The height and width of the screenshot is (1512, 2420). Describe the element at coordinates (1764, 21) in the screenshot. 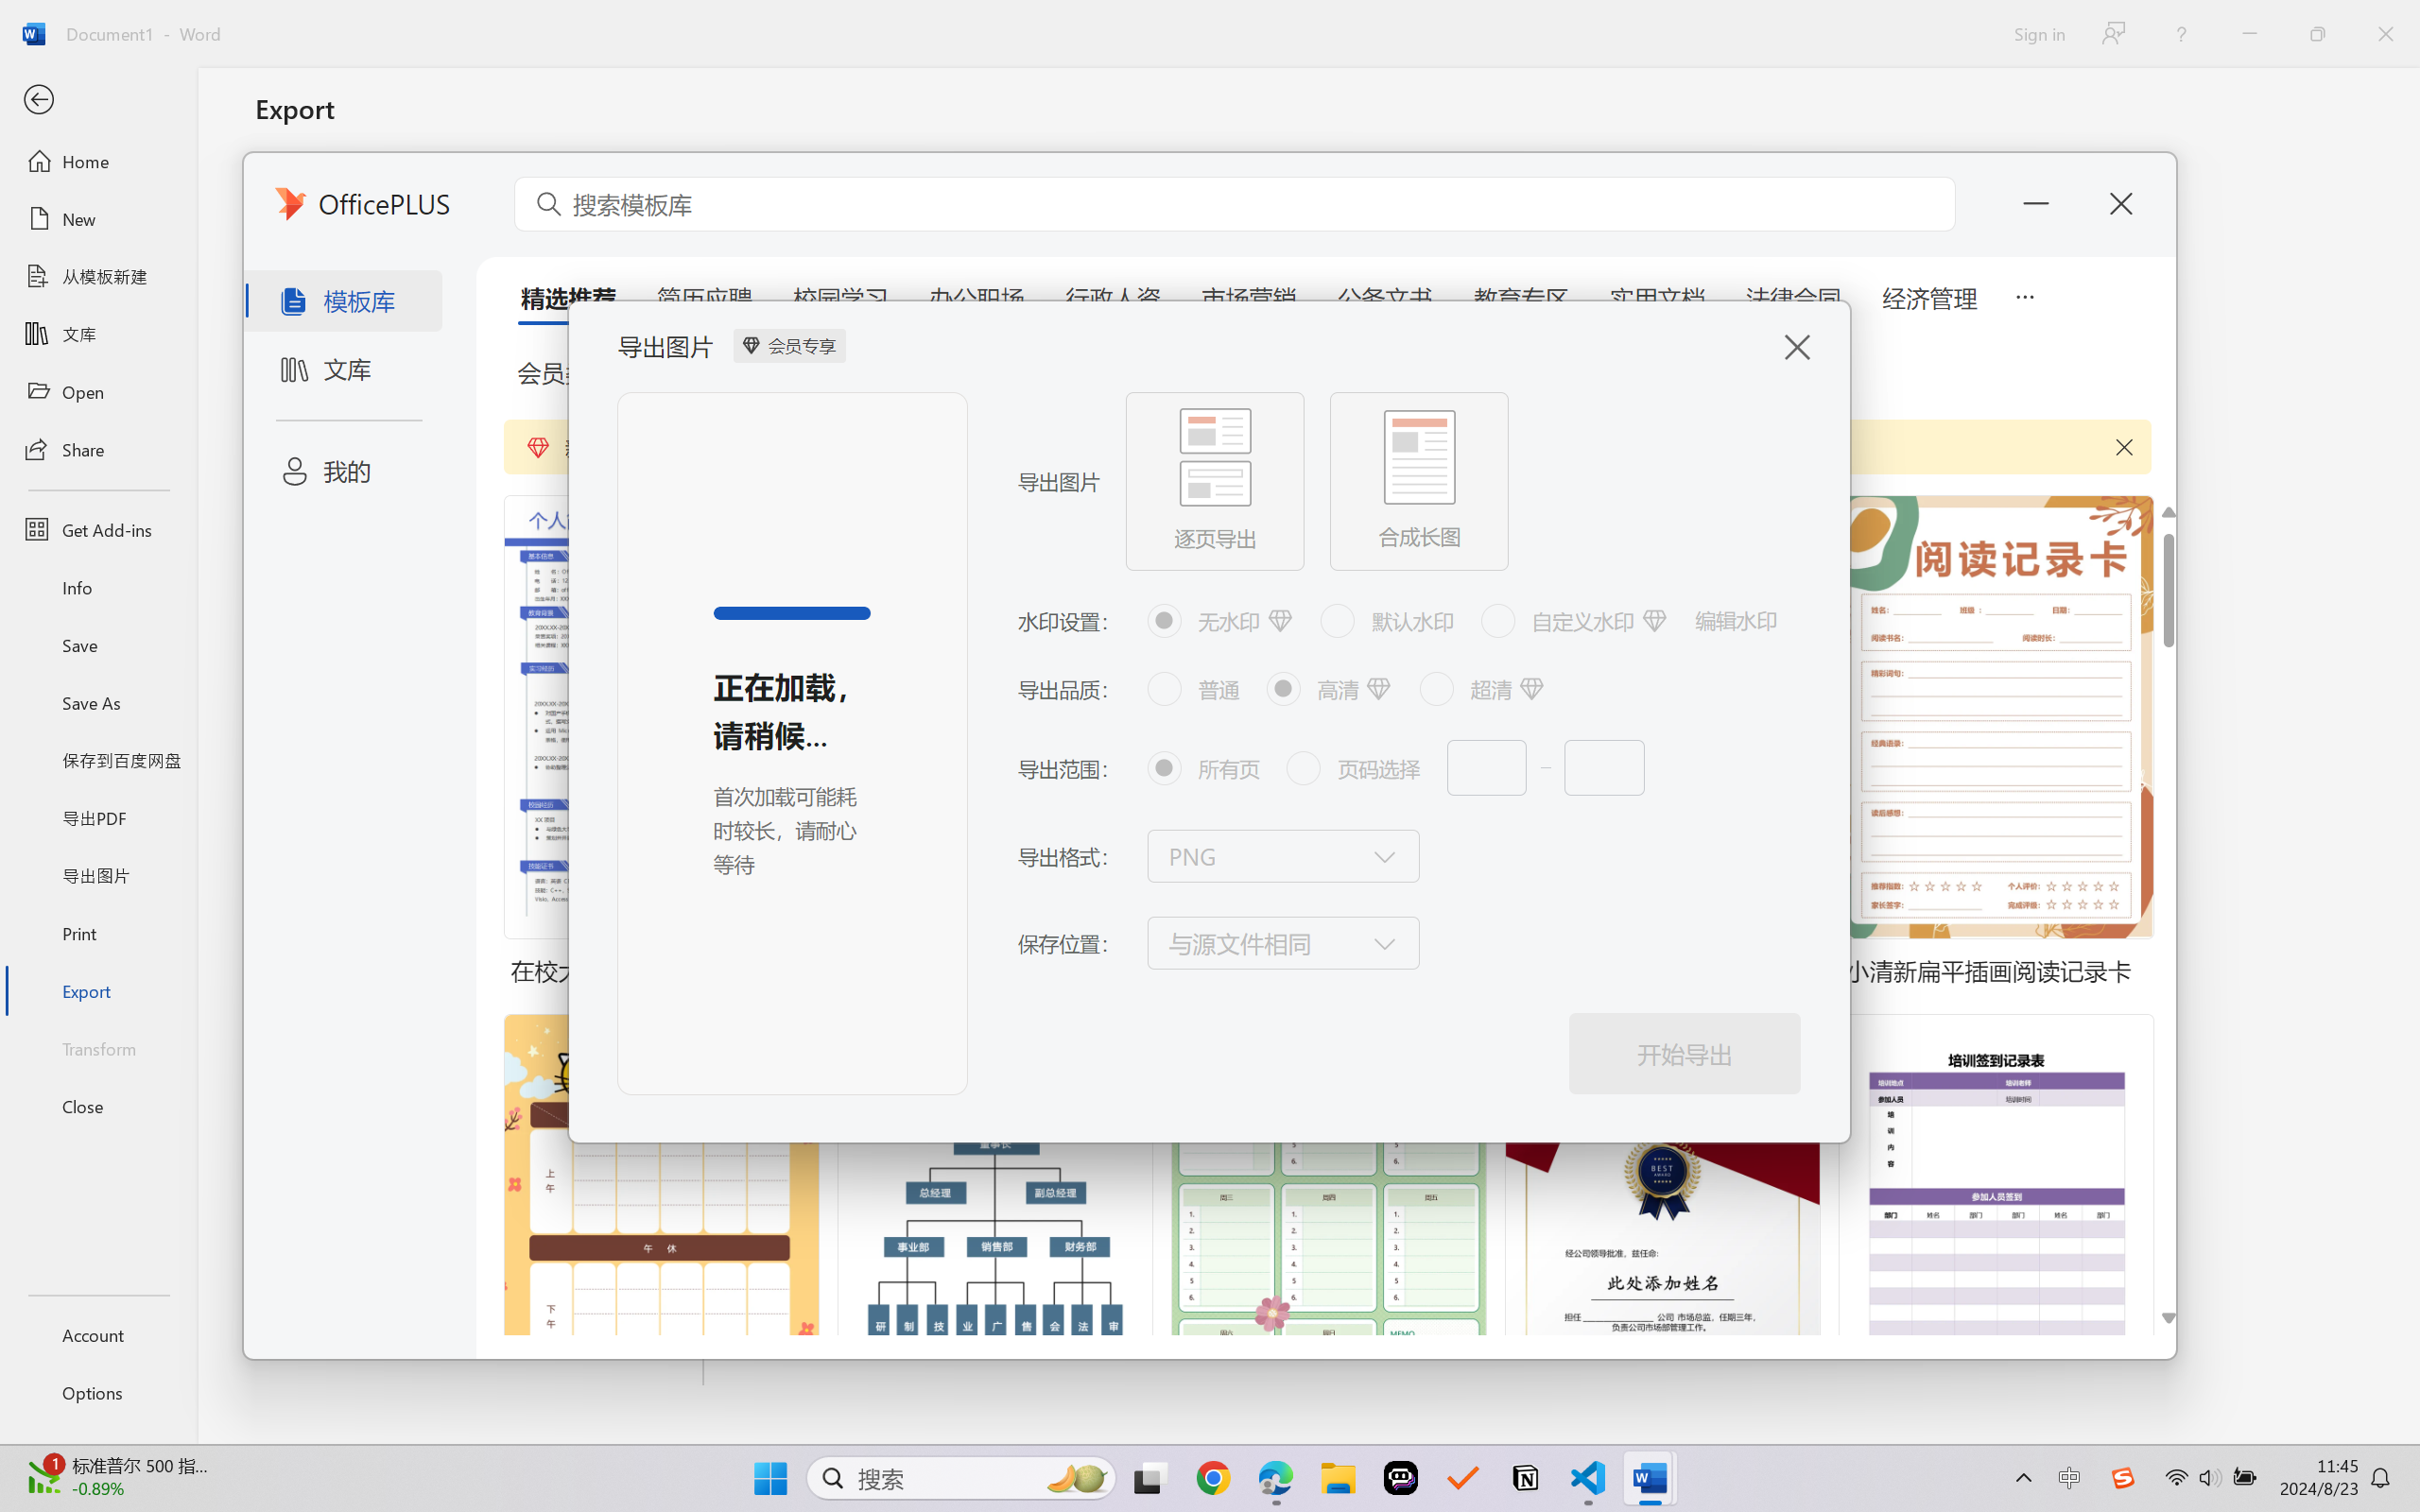

I see `Subscriptions - YouTube` at that location.